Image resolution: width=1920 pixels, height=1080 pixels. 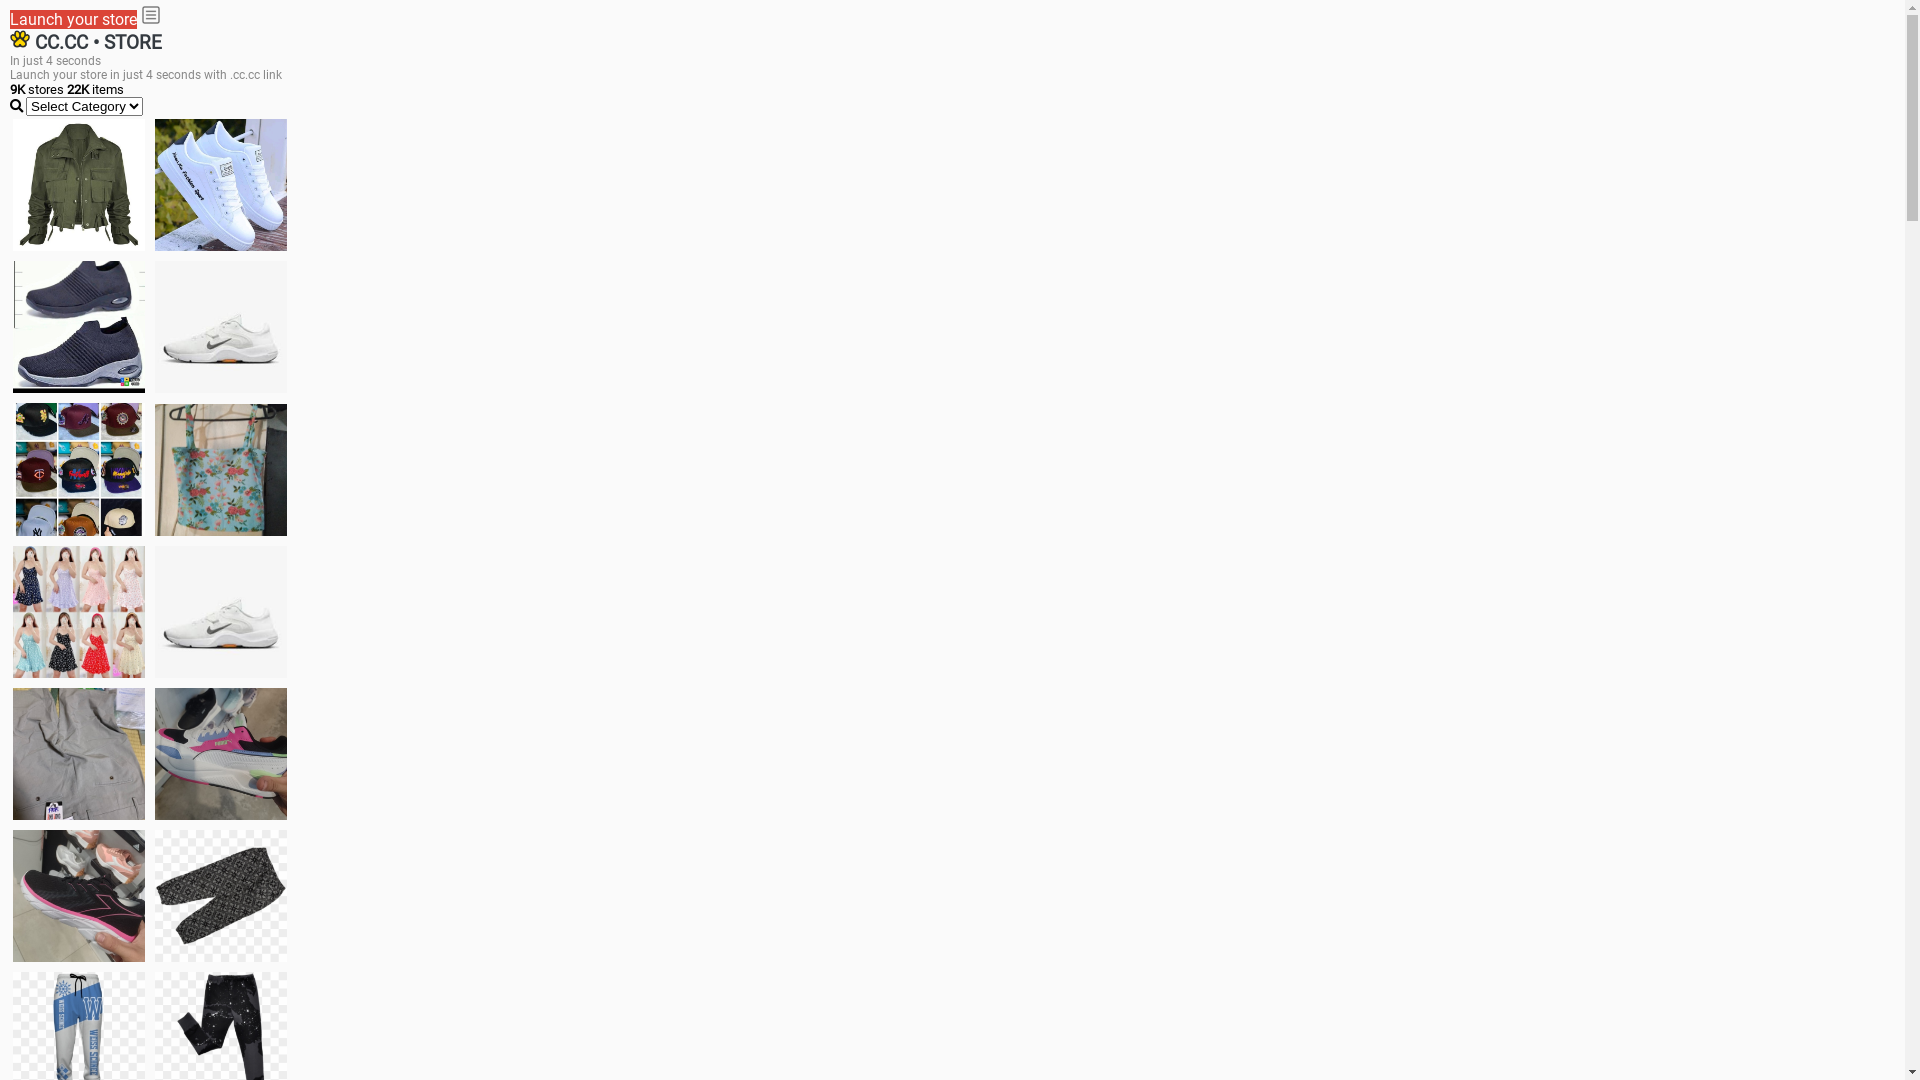 I want to click on Dress/square nect top, so click(x=79, y=612).